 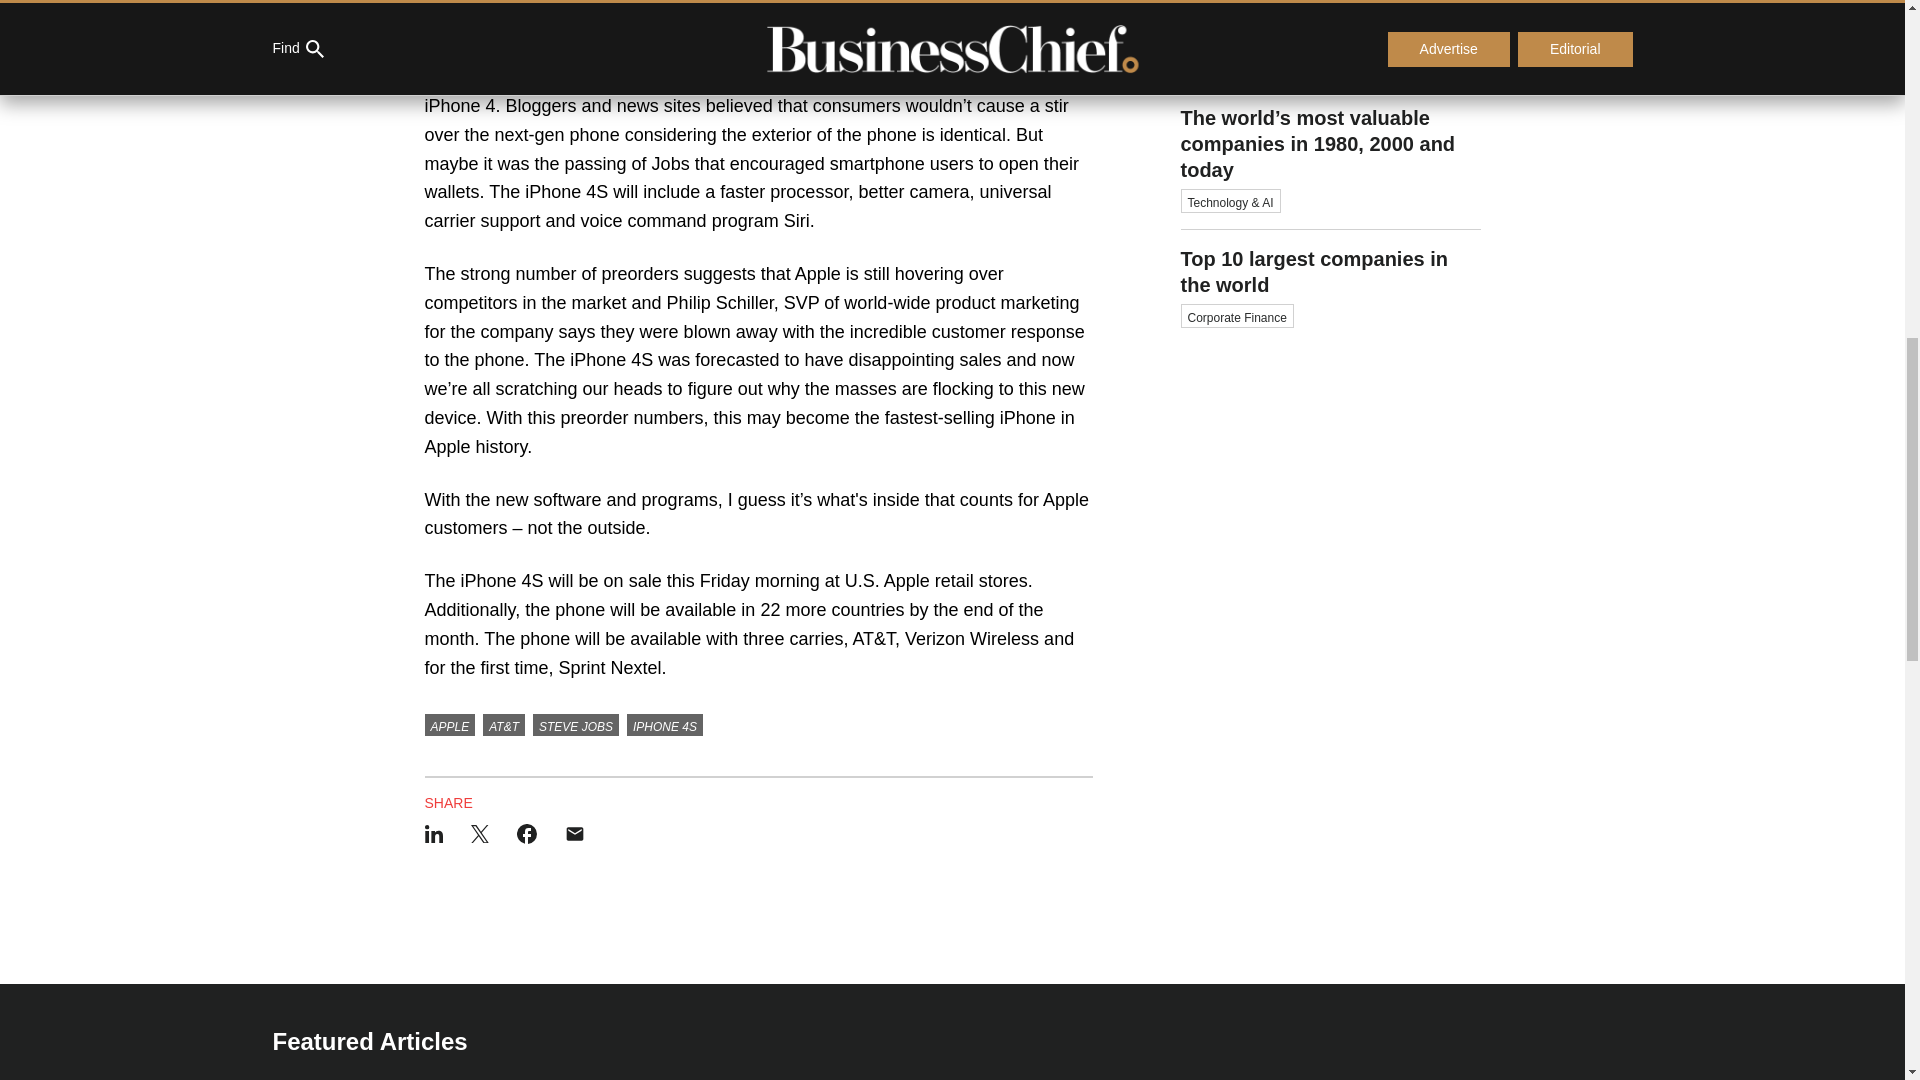 I want to click on Steve Jobs, so click(x=1002, y=20).